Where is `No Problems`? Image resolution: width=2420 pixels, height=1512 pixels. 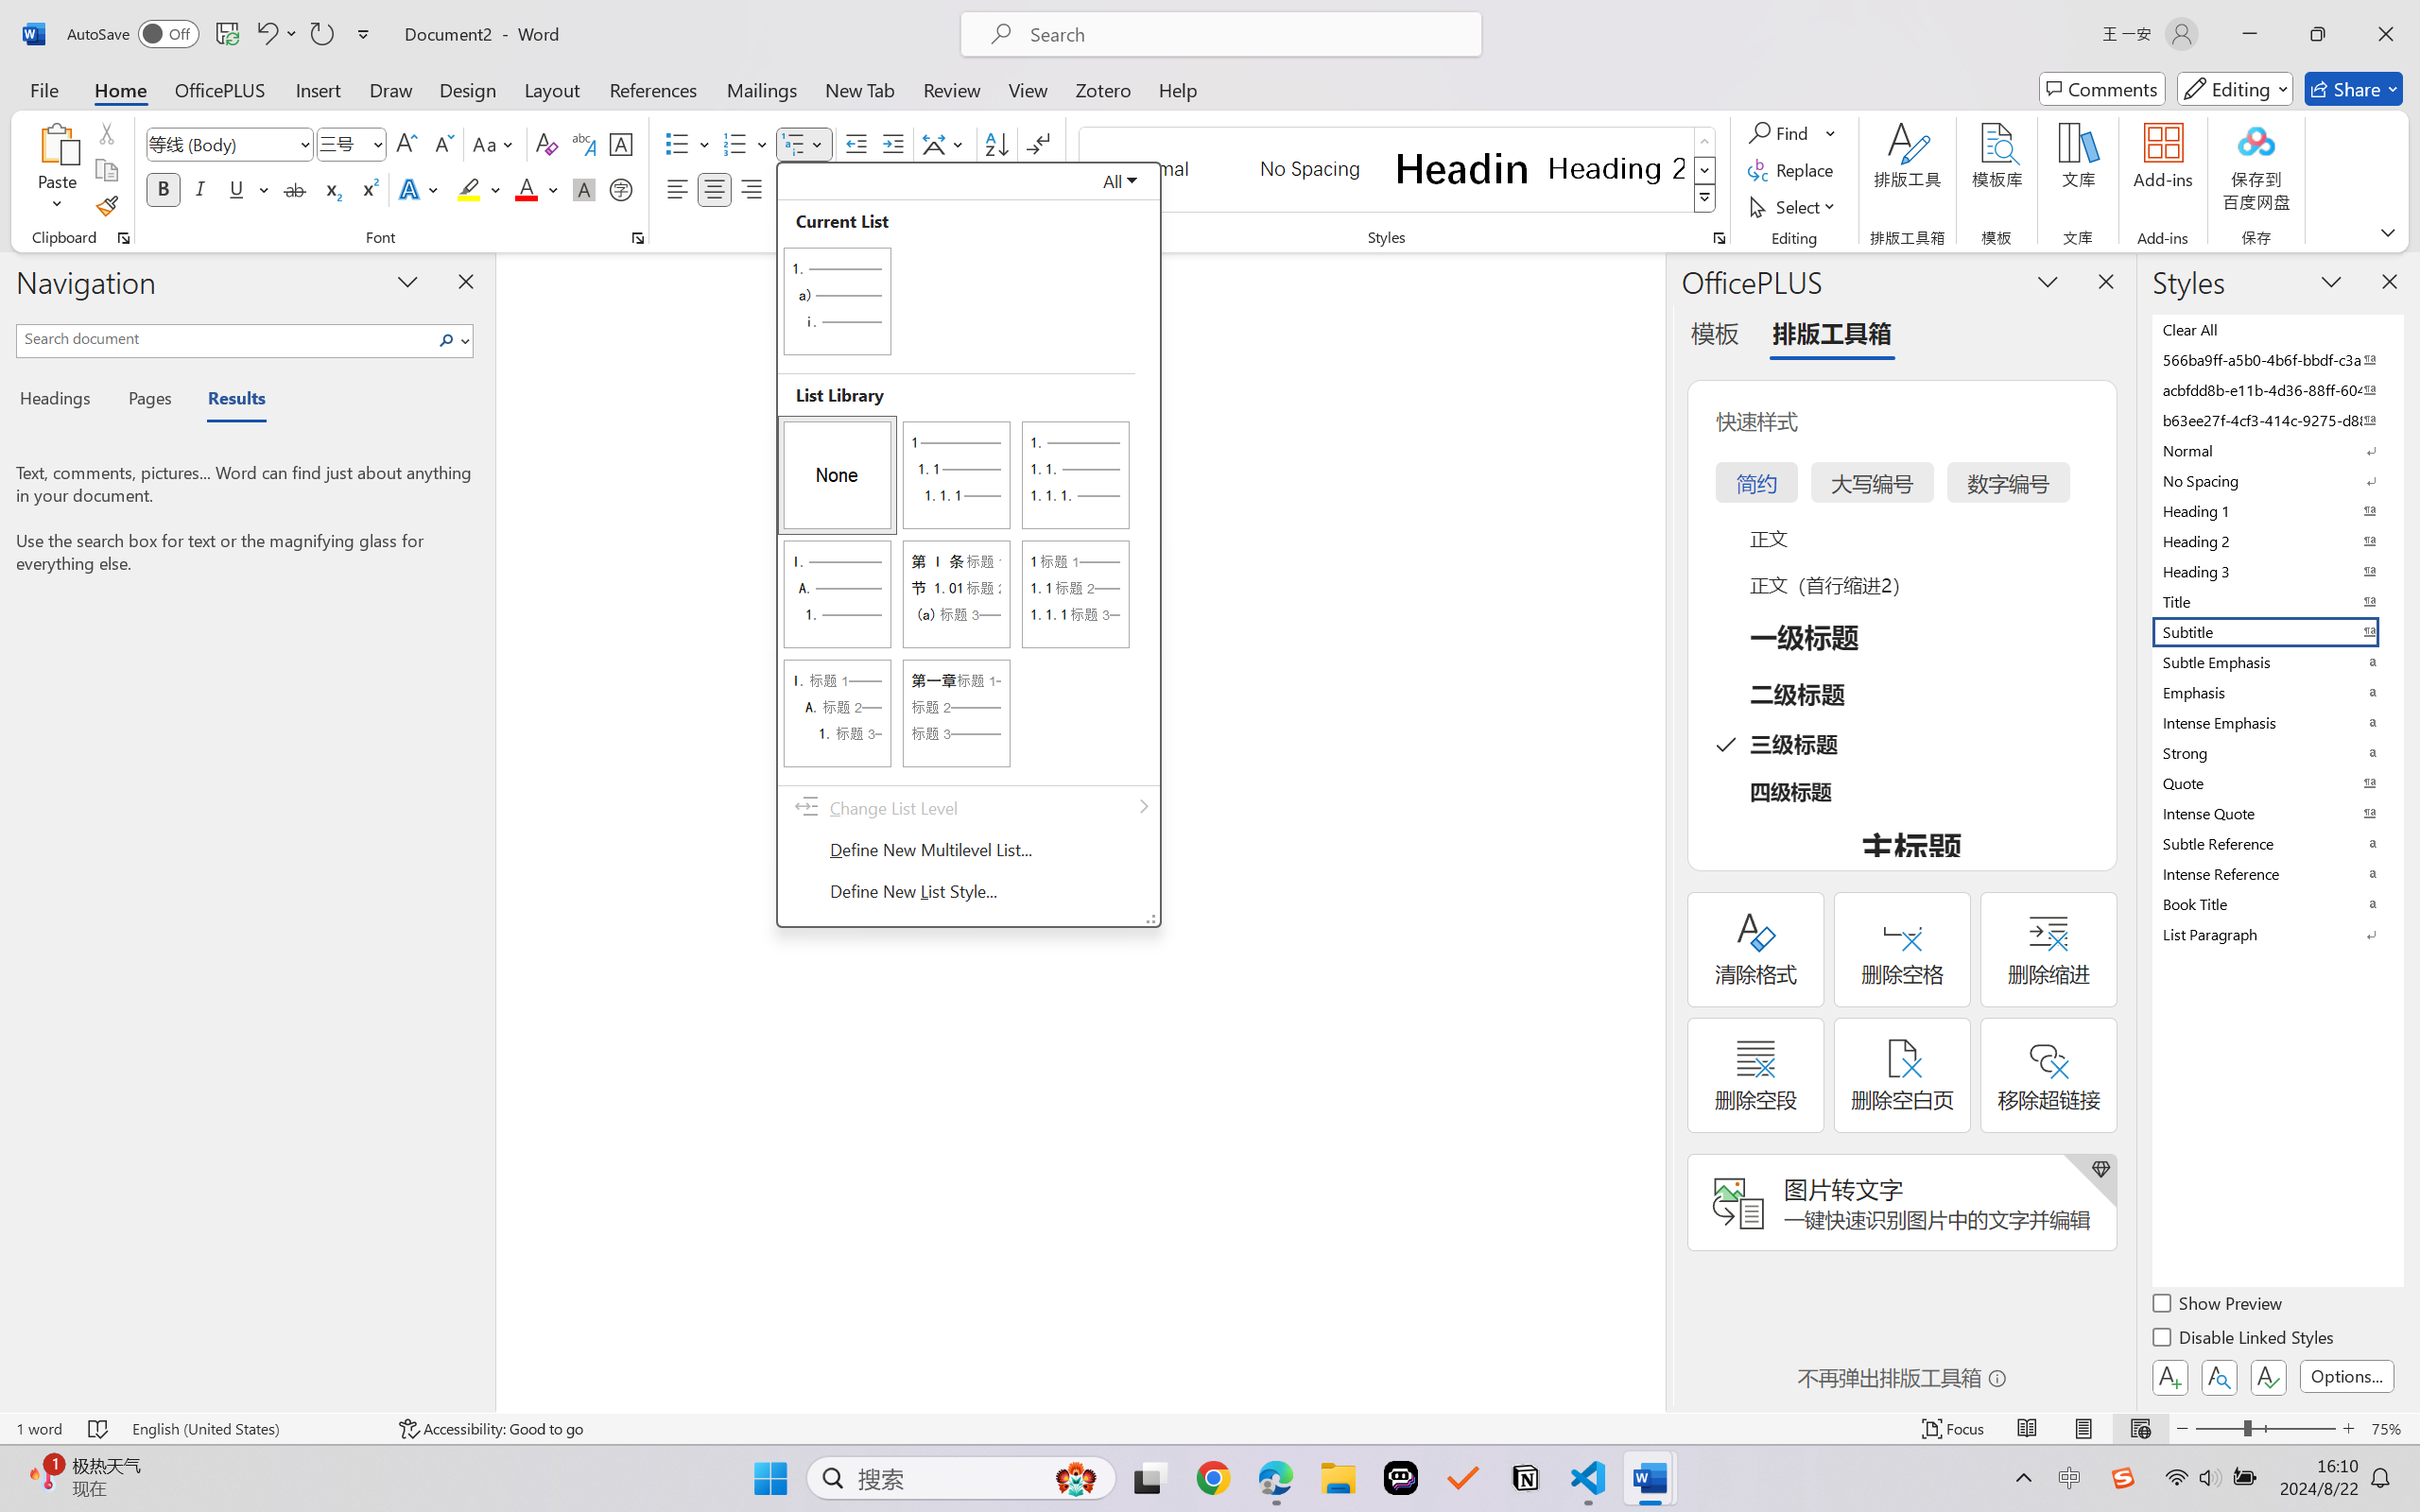
No Problems is located at coordinates (62, 1458).